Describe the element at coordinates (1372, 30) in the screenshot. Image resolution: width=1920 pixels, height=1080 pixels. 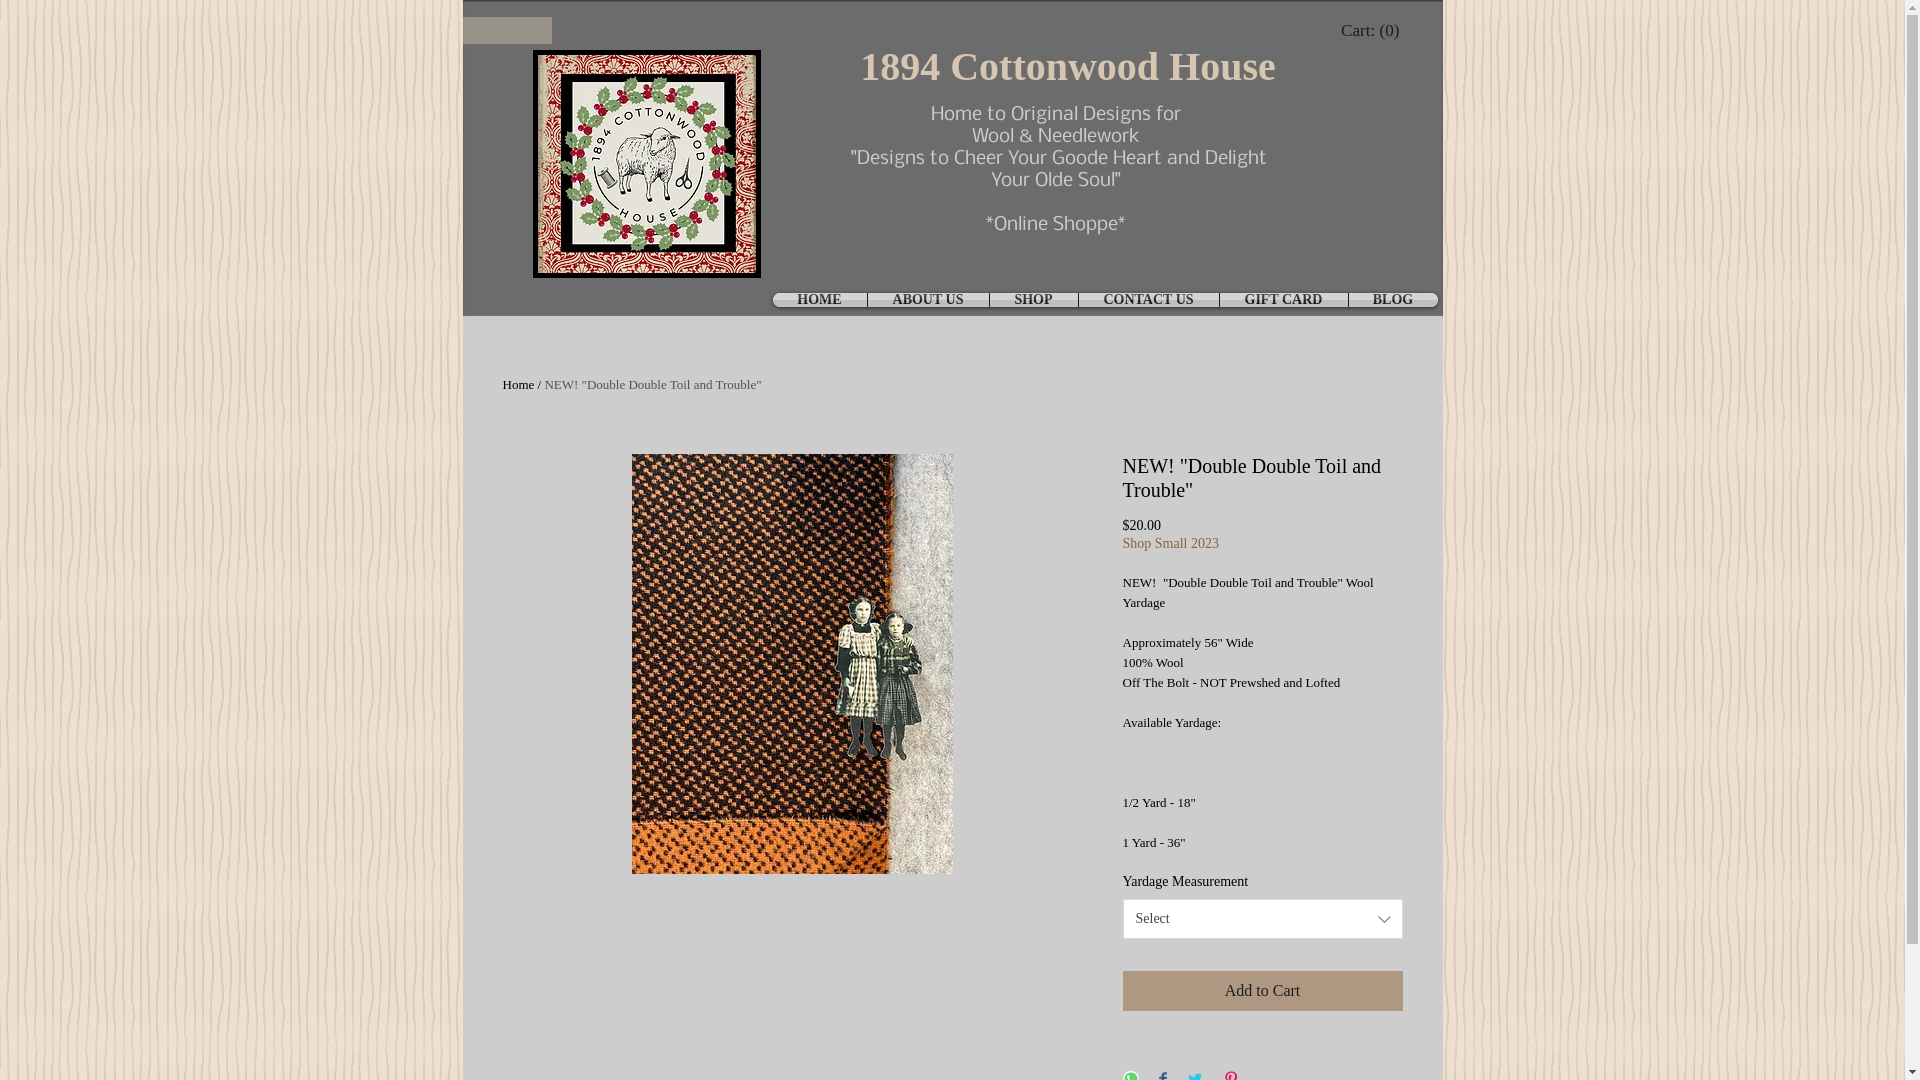
I see `Cart: (0)` at that location.